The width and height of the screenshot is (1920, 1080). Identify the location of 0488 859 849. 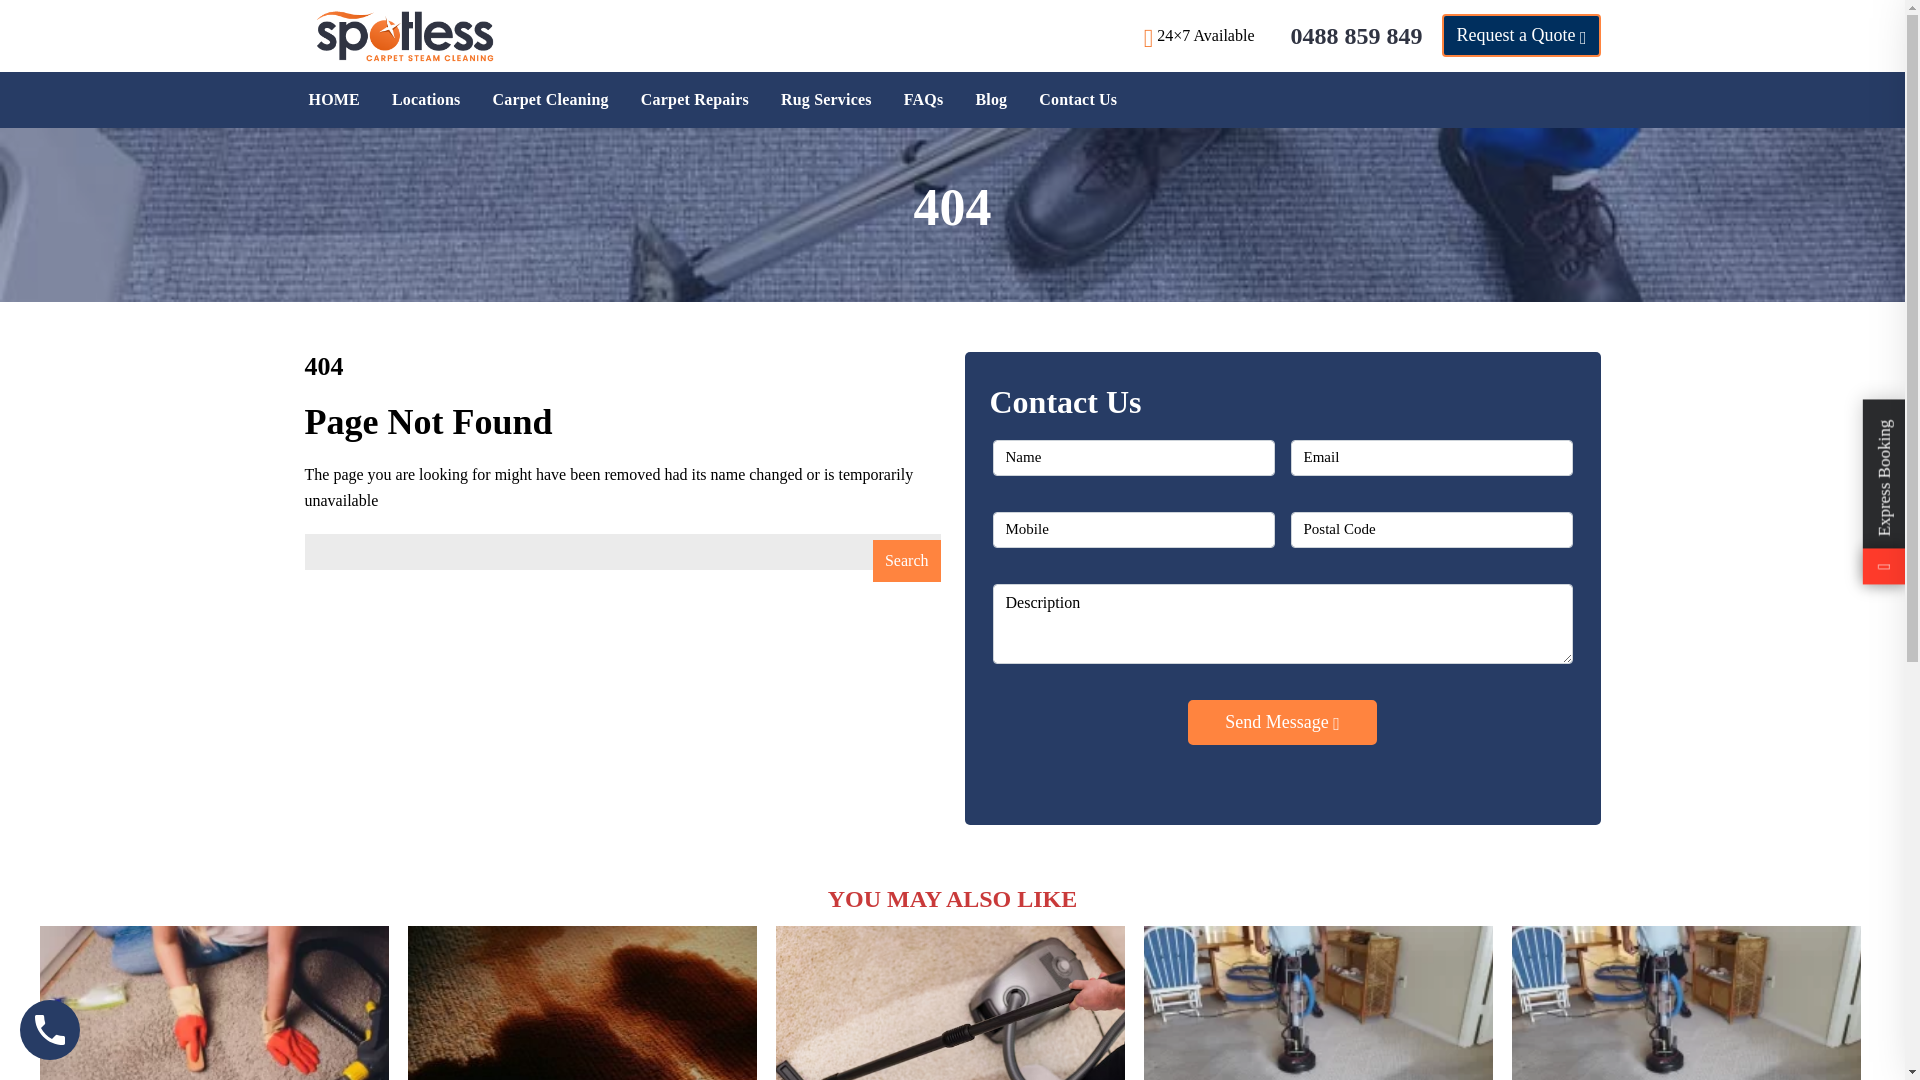
(1356, 36).